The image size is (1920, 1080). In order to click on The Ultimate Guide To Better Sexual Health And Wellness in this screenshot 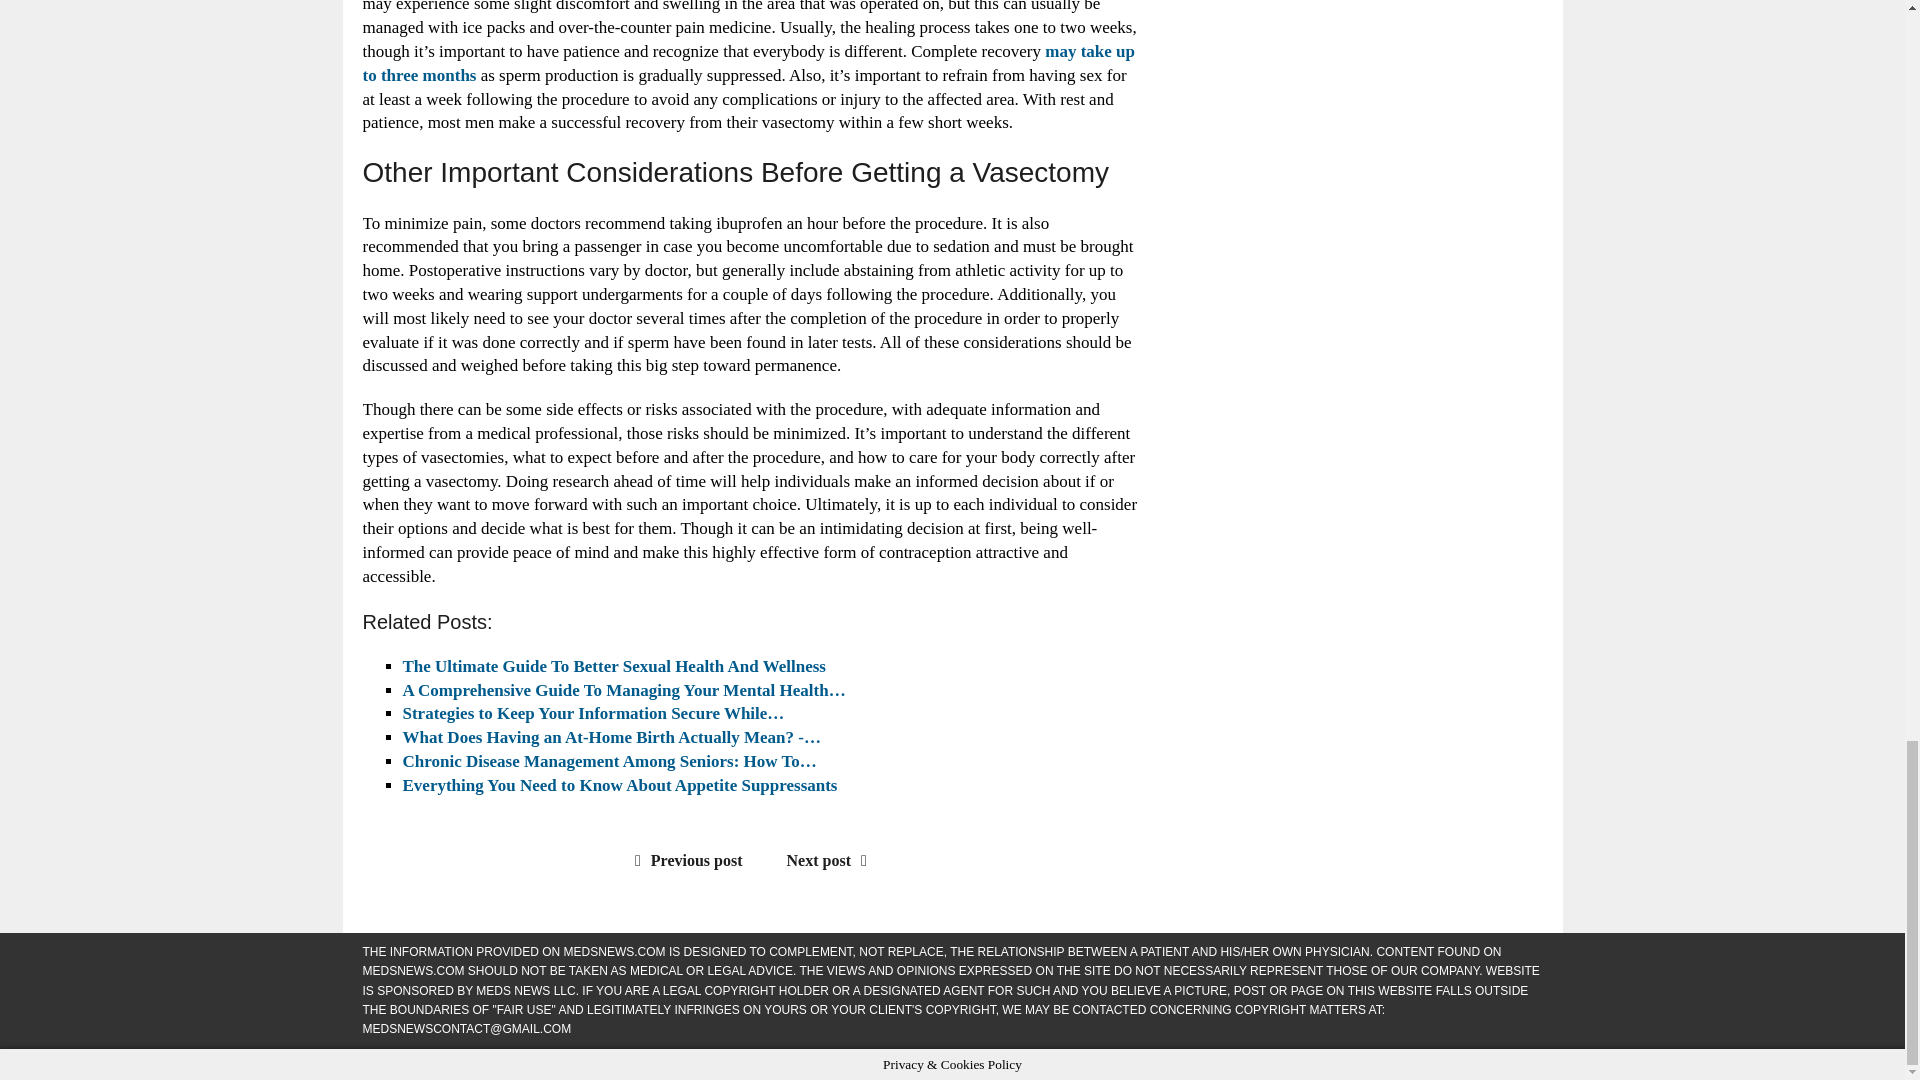, I will do `click(613, 666)`.